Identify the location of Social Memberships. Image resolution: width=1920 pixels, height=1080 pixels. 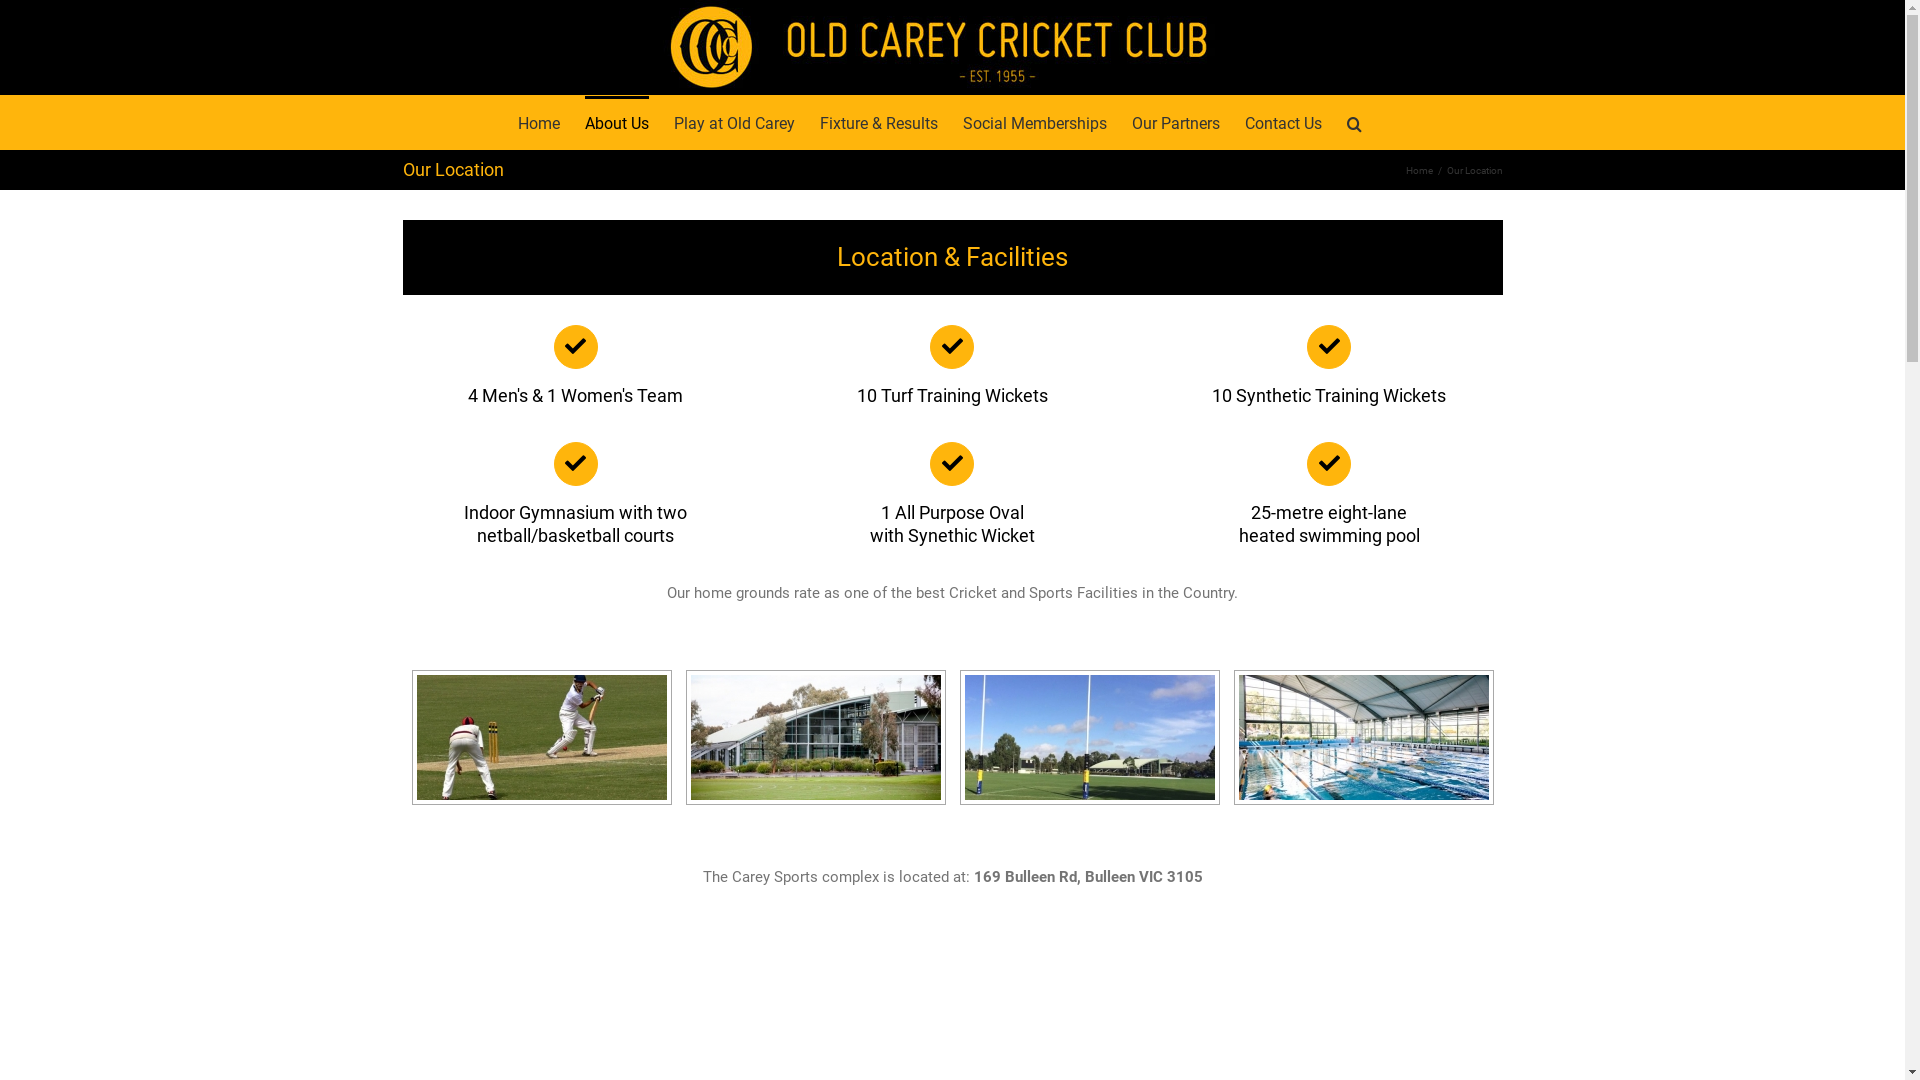
(1035, 122).